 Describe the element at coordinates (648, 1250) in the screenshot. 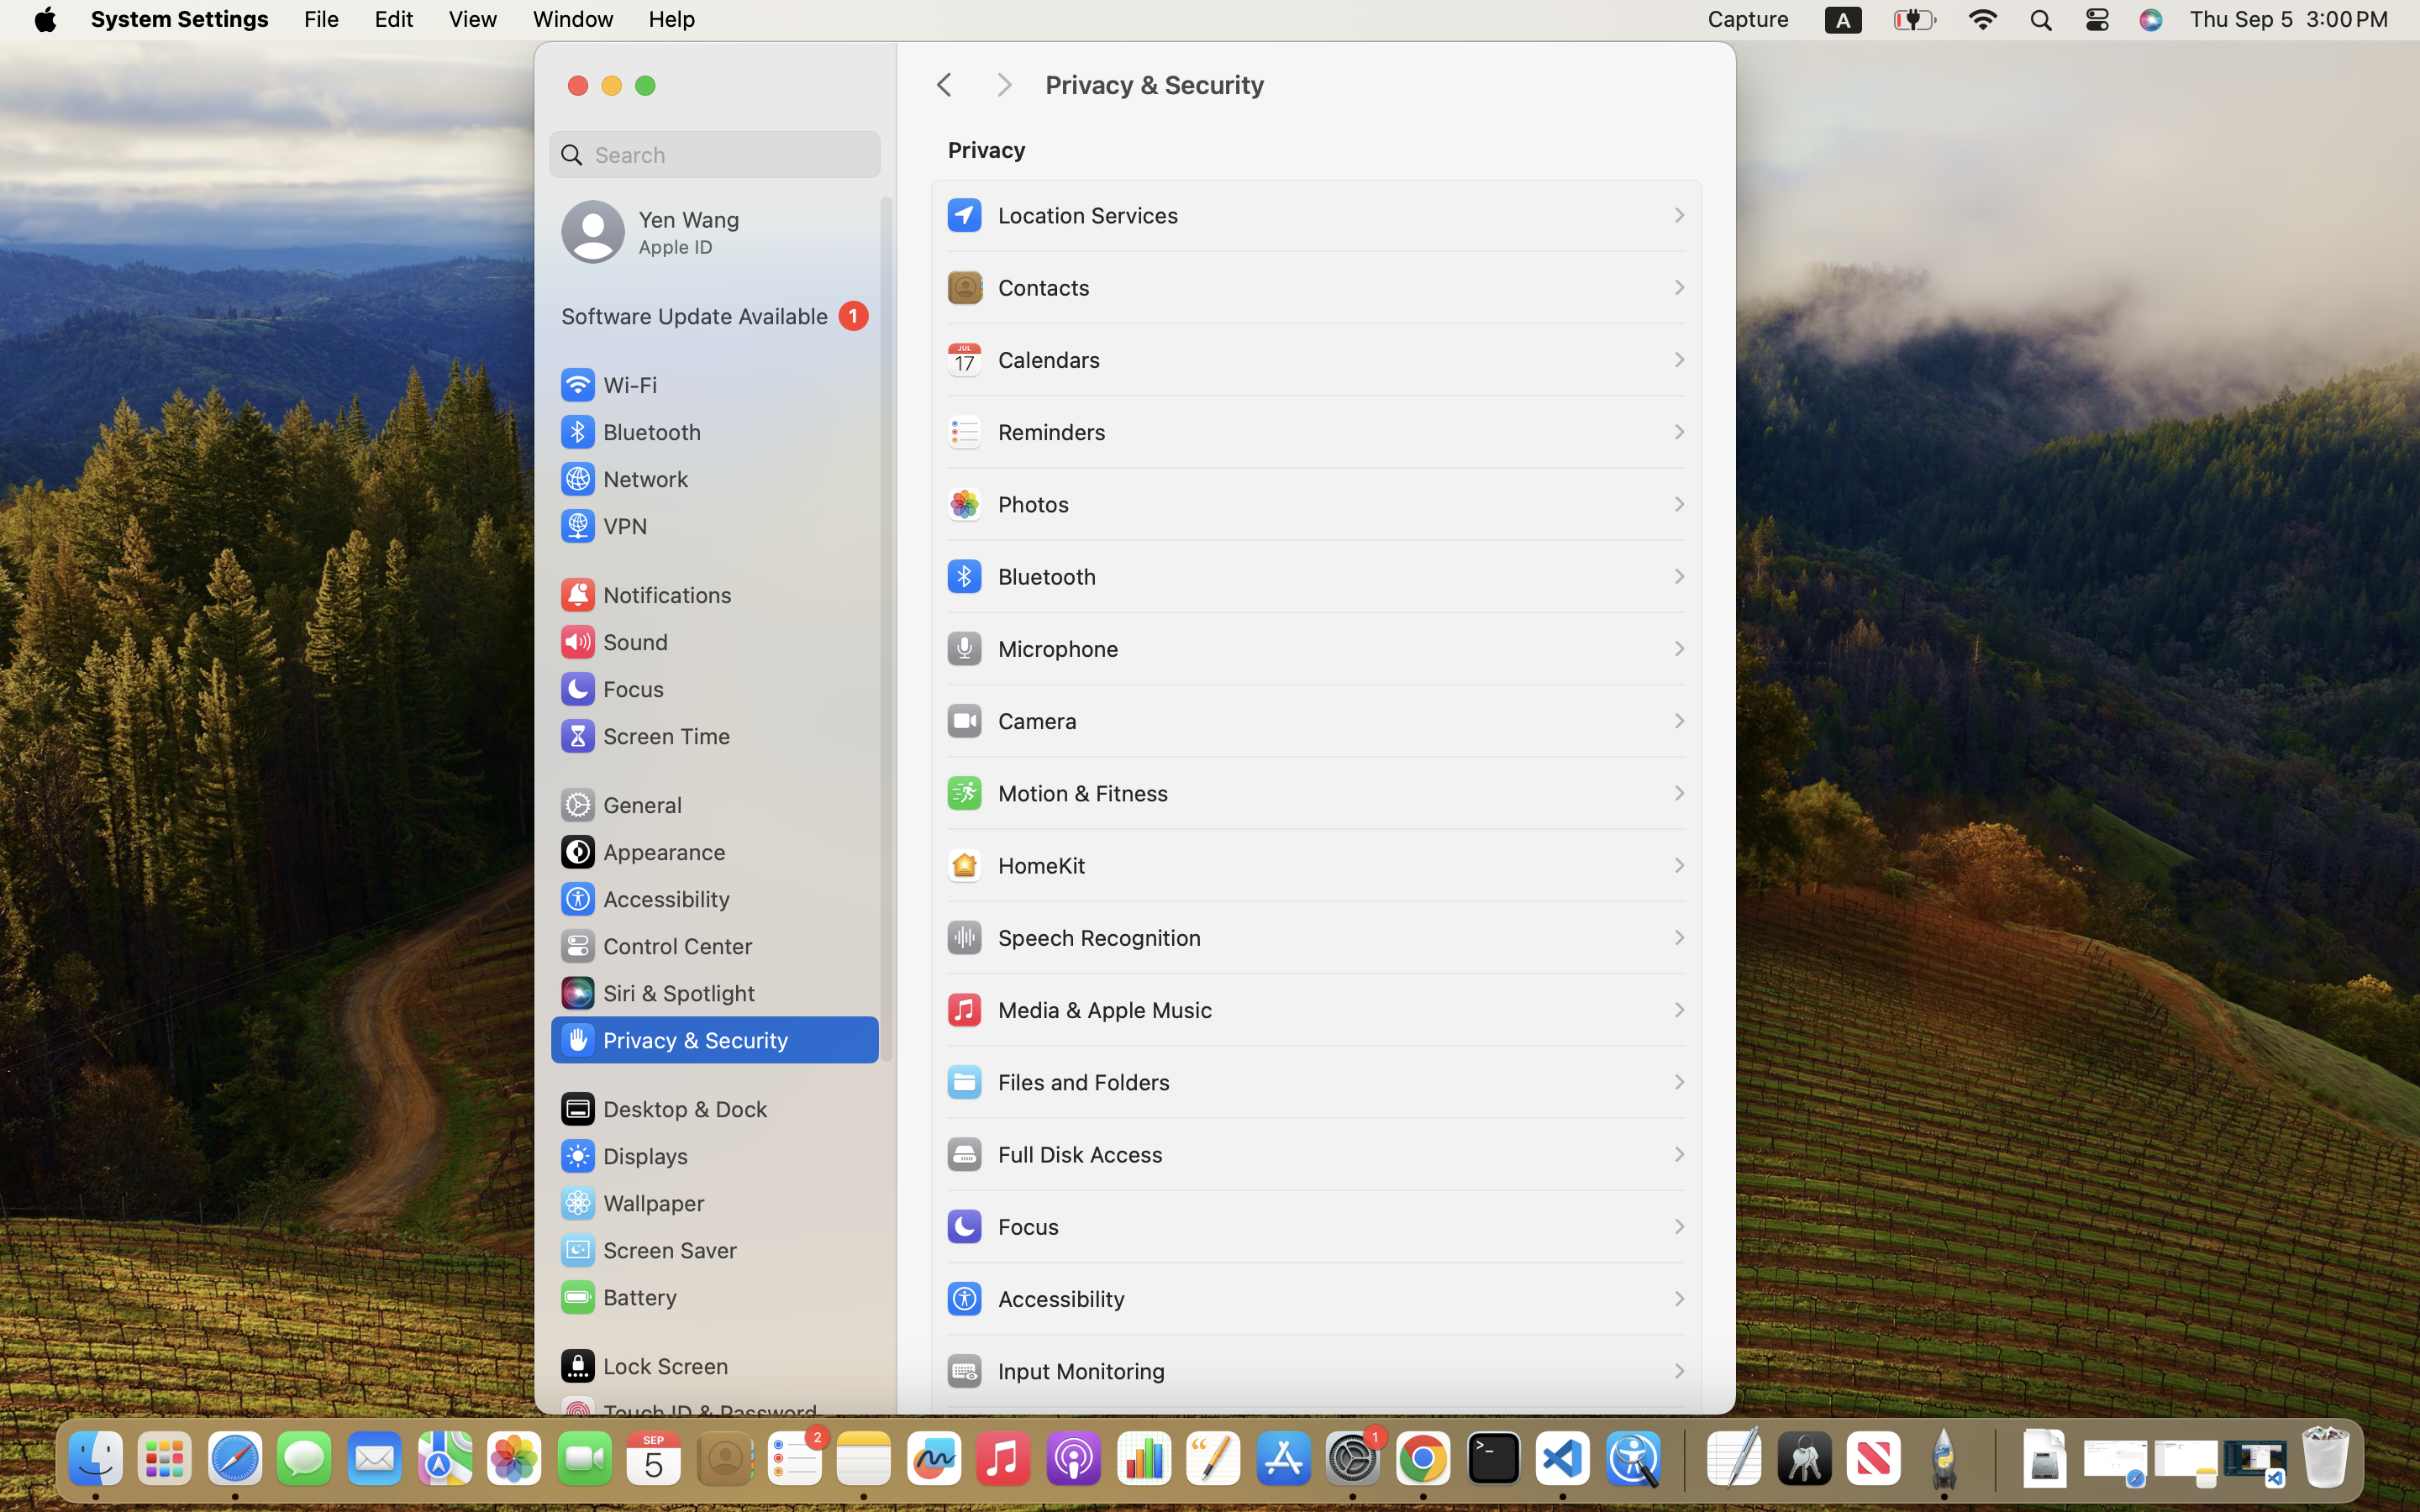

I see `Screen Saver` at that location.